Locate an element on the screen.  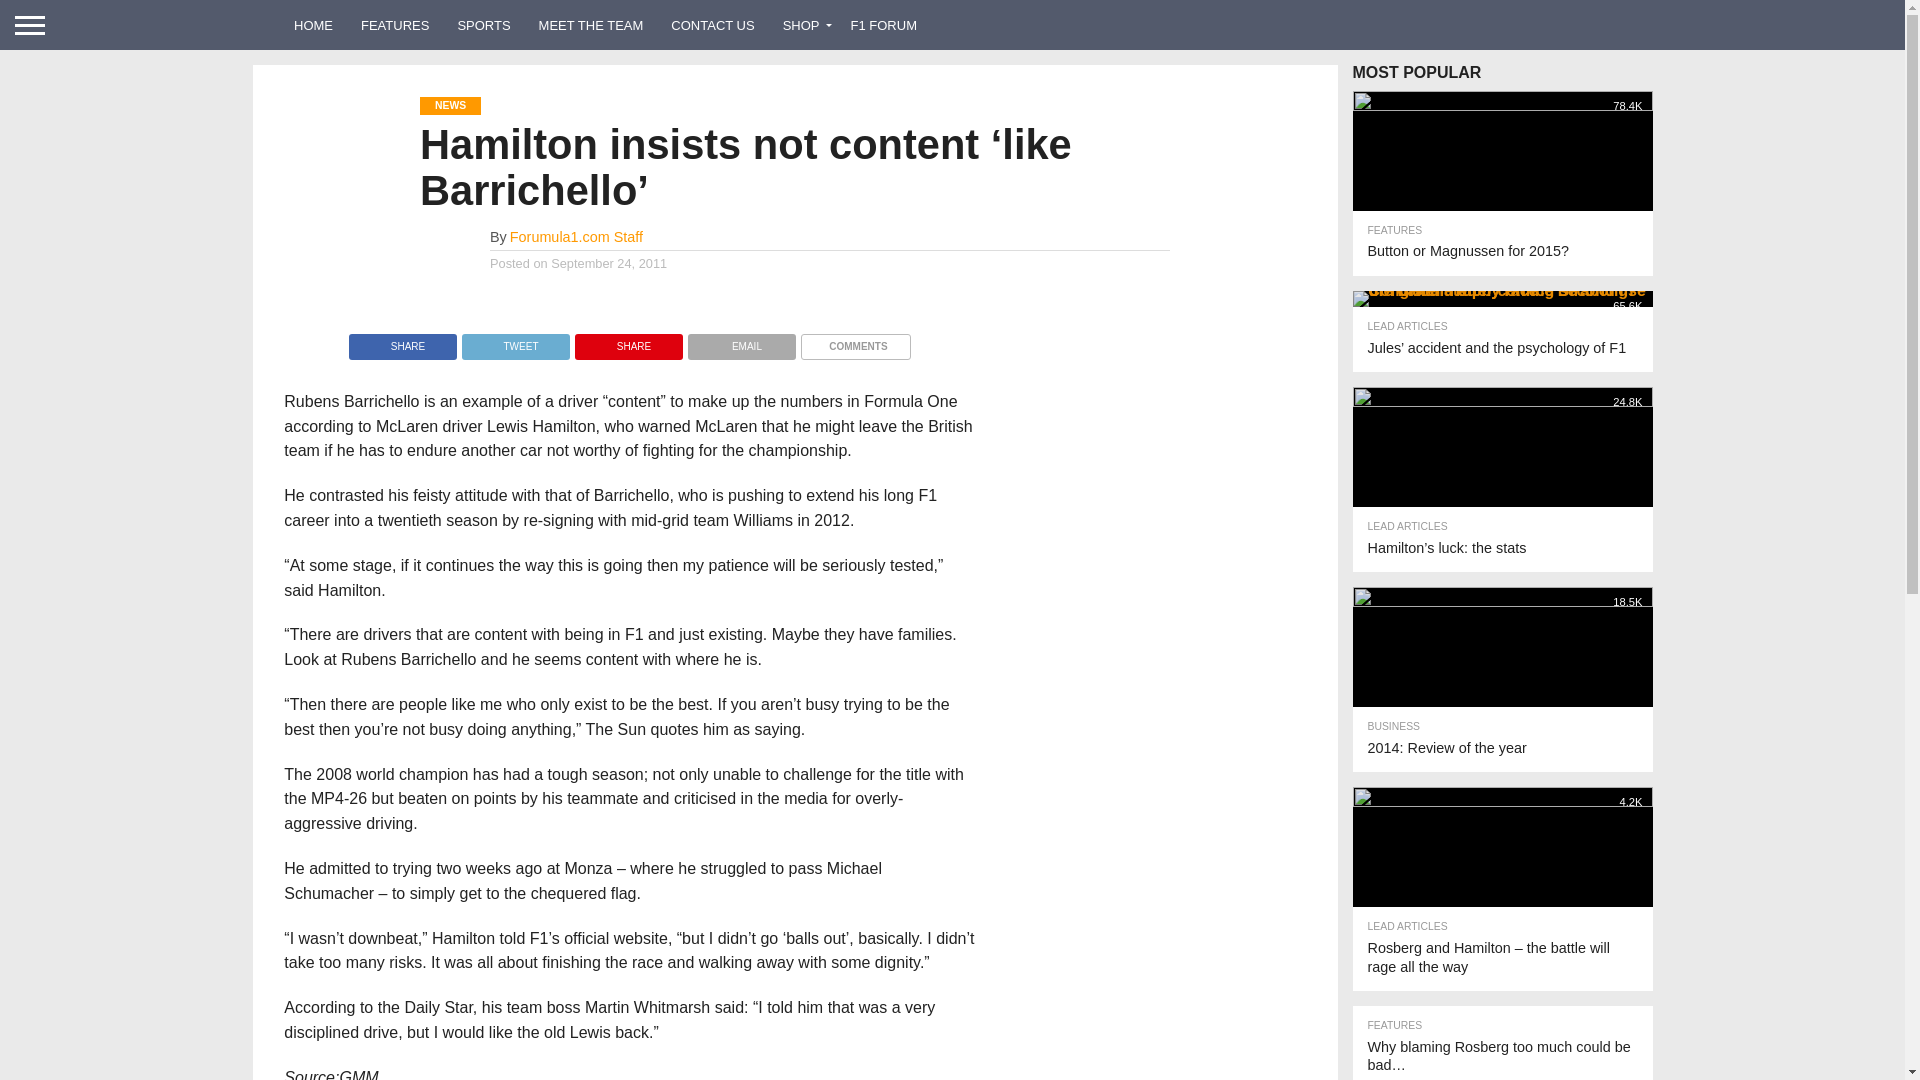
F1 FORUM is located at coordinates (884, 24).